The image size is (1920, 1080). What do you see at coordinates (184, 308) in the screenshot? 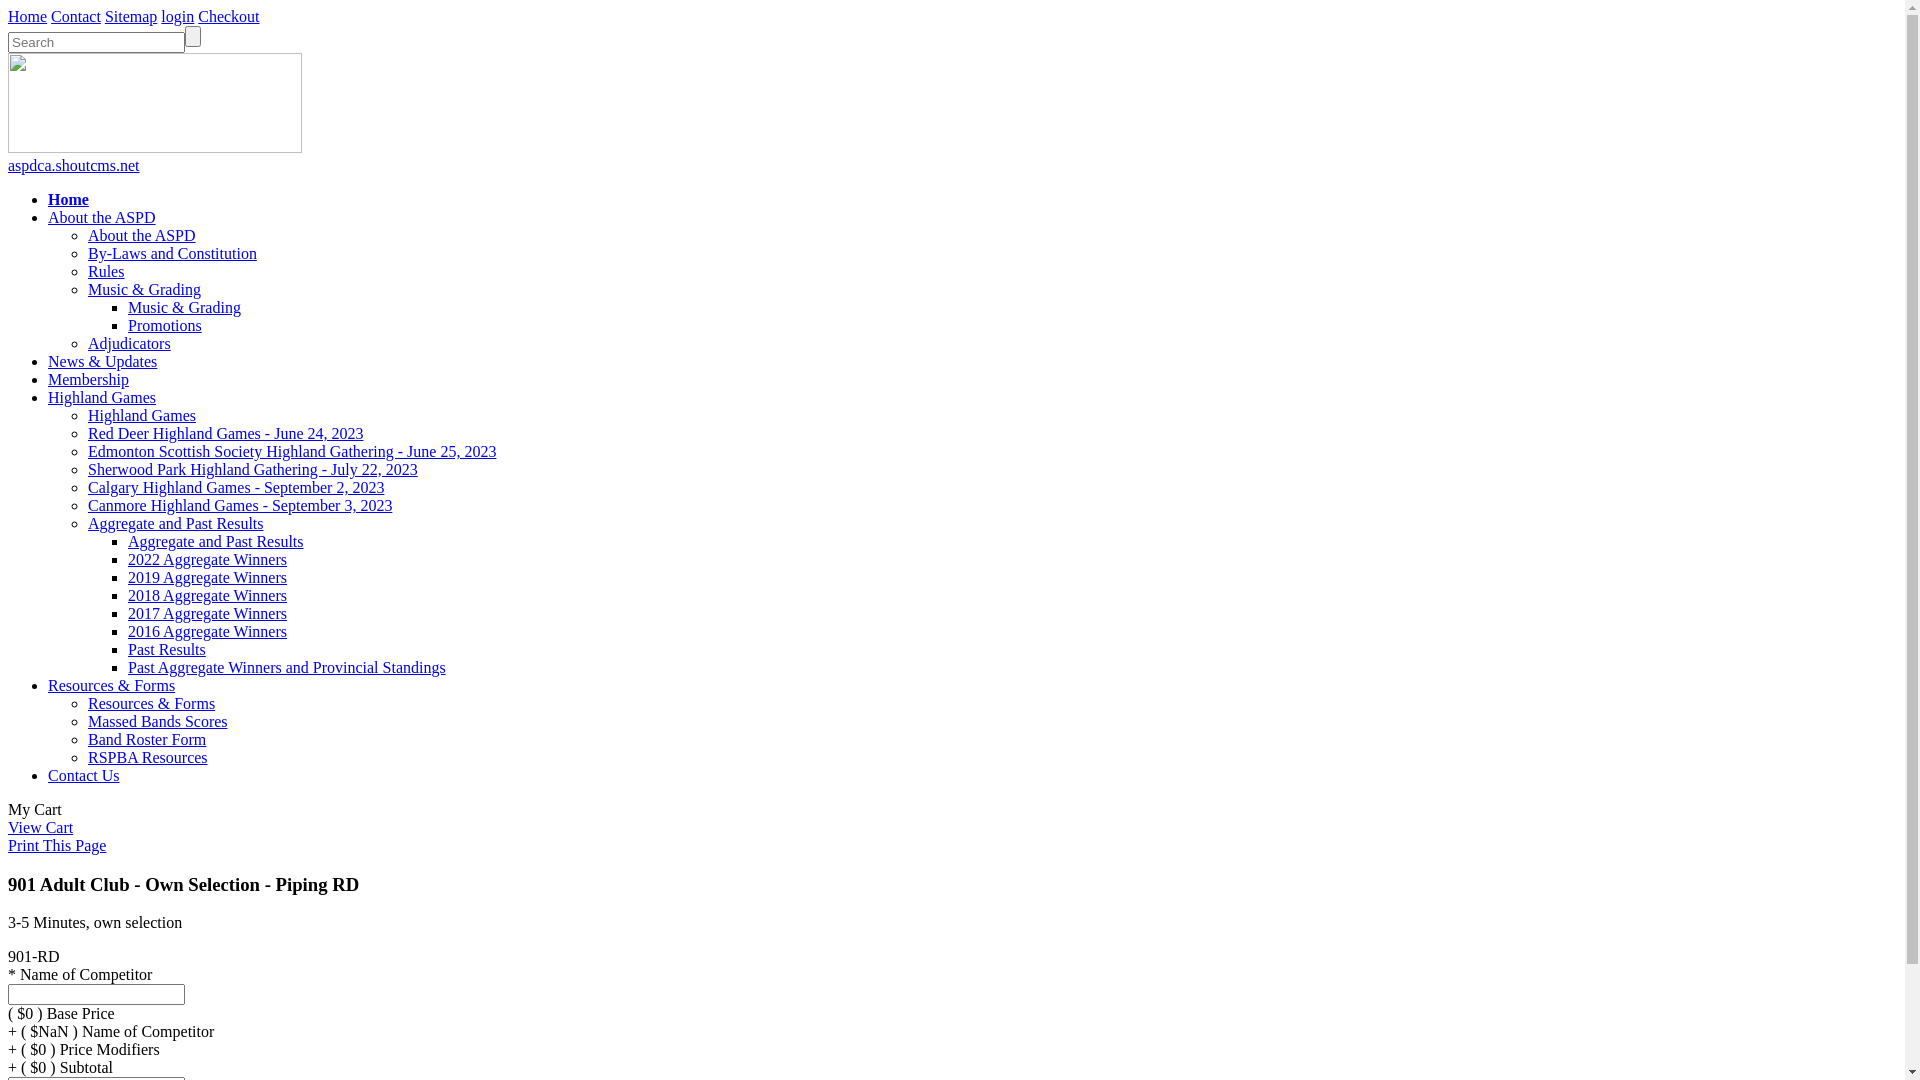
I see `Music & Grading` at bounding box center [184, 308].